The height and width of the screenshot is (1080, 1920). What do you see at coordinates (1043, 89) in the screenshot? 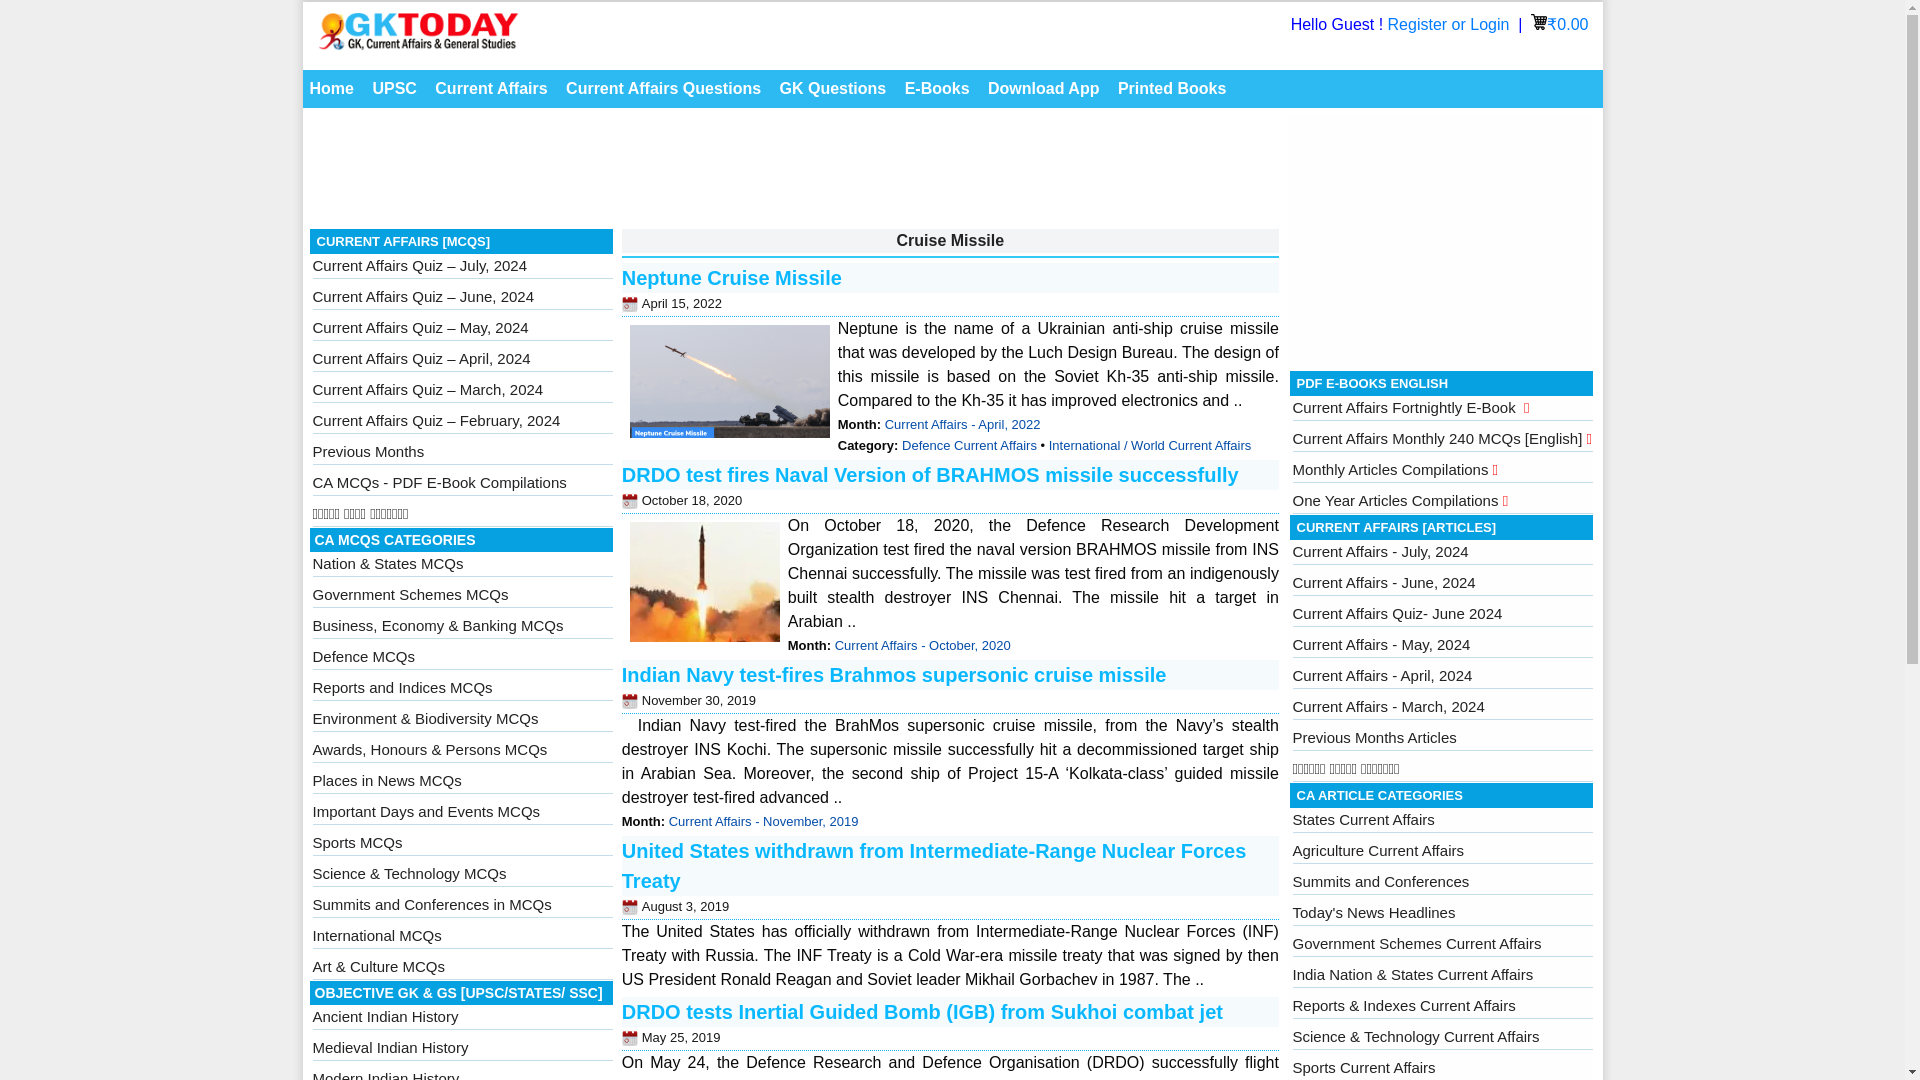
I see `Download App` at bounding box center [1043, 89].